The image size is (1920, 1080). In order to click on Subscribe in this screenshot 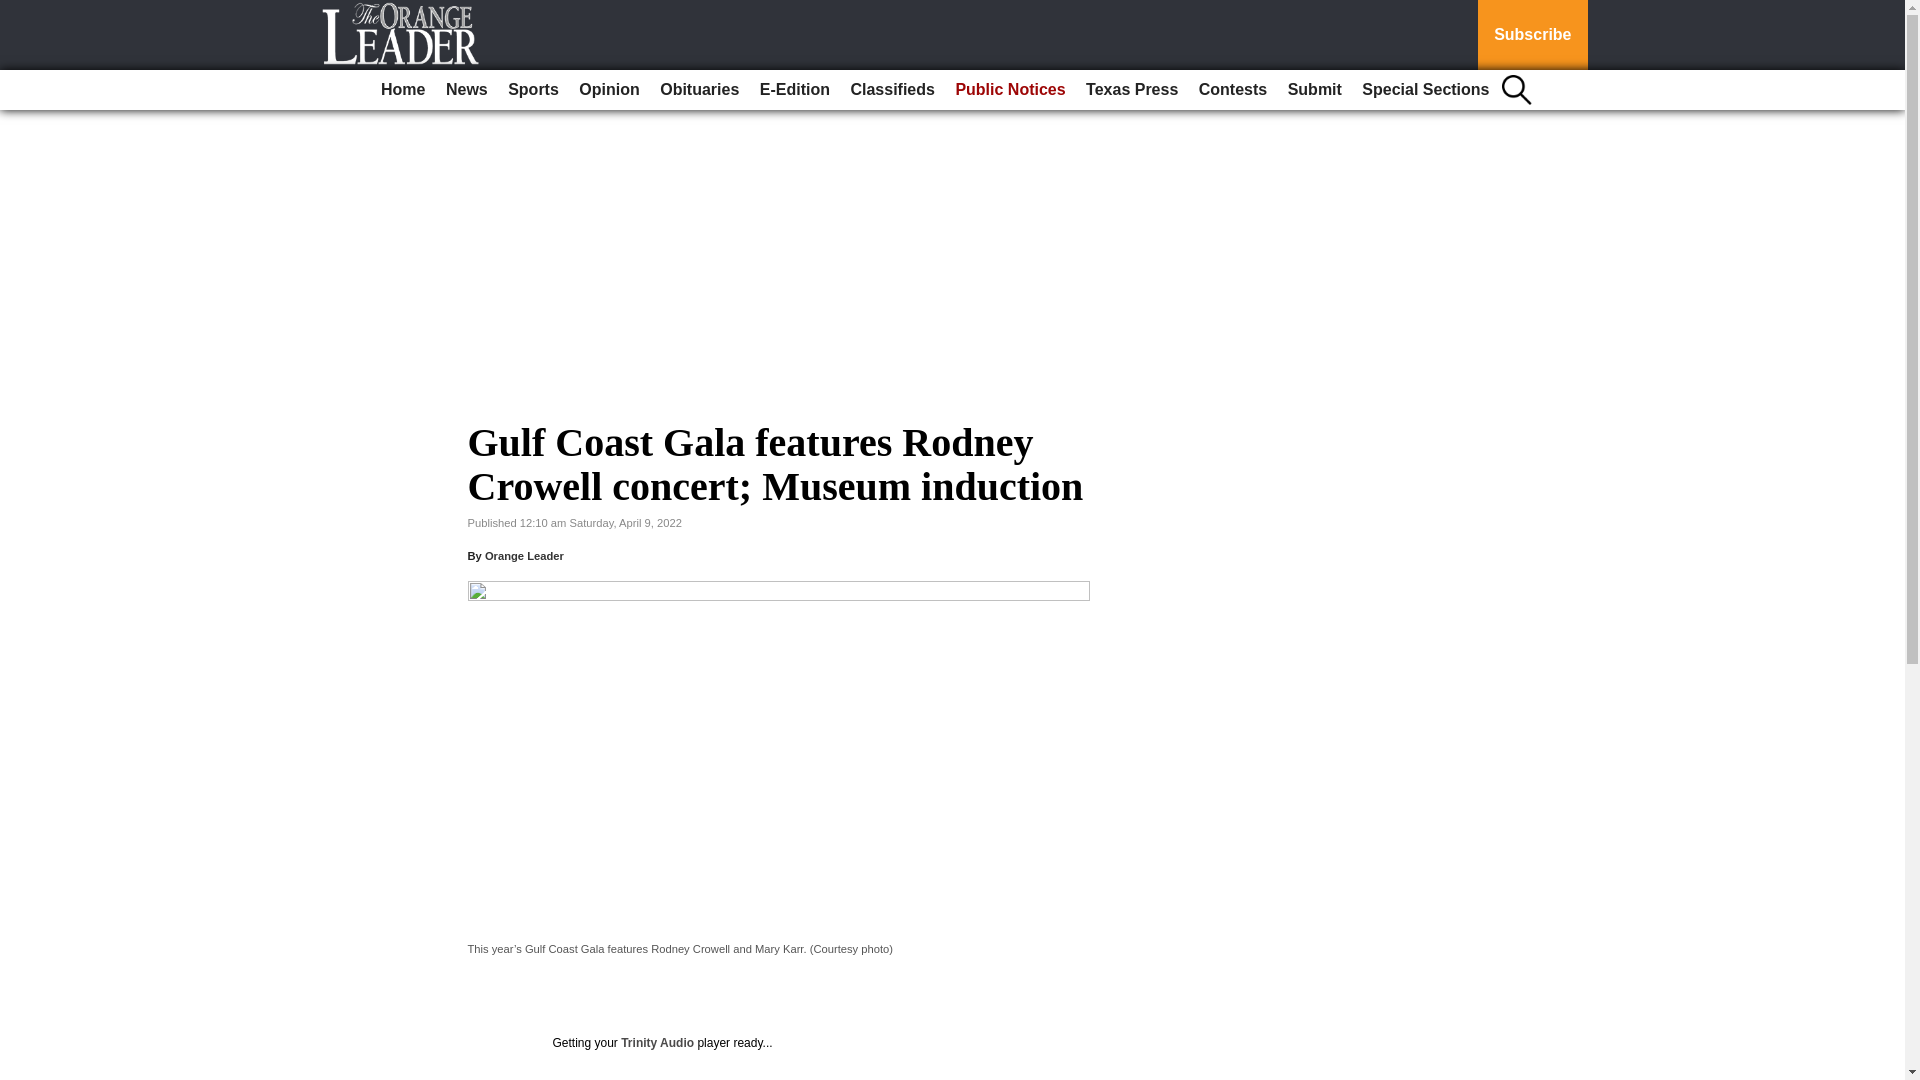, I will do `click(1532, 35)`.